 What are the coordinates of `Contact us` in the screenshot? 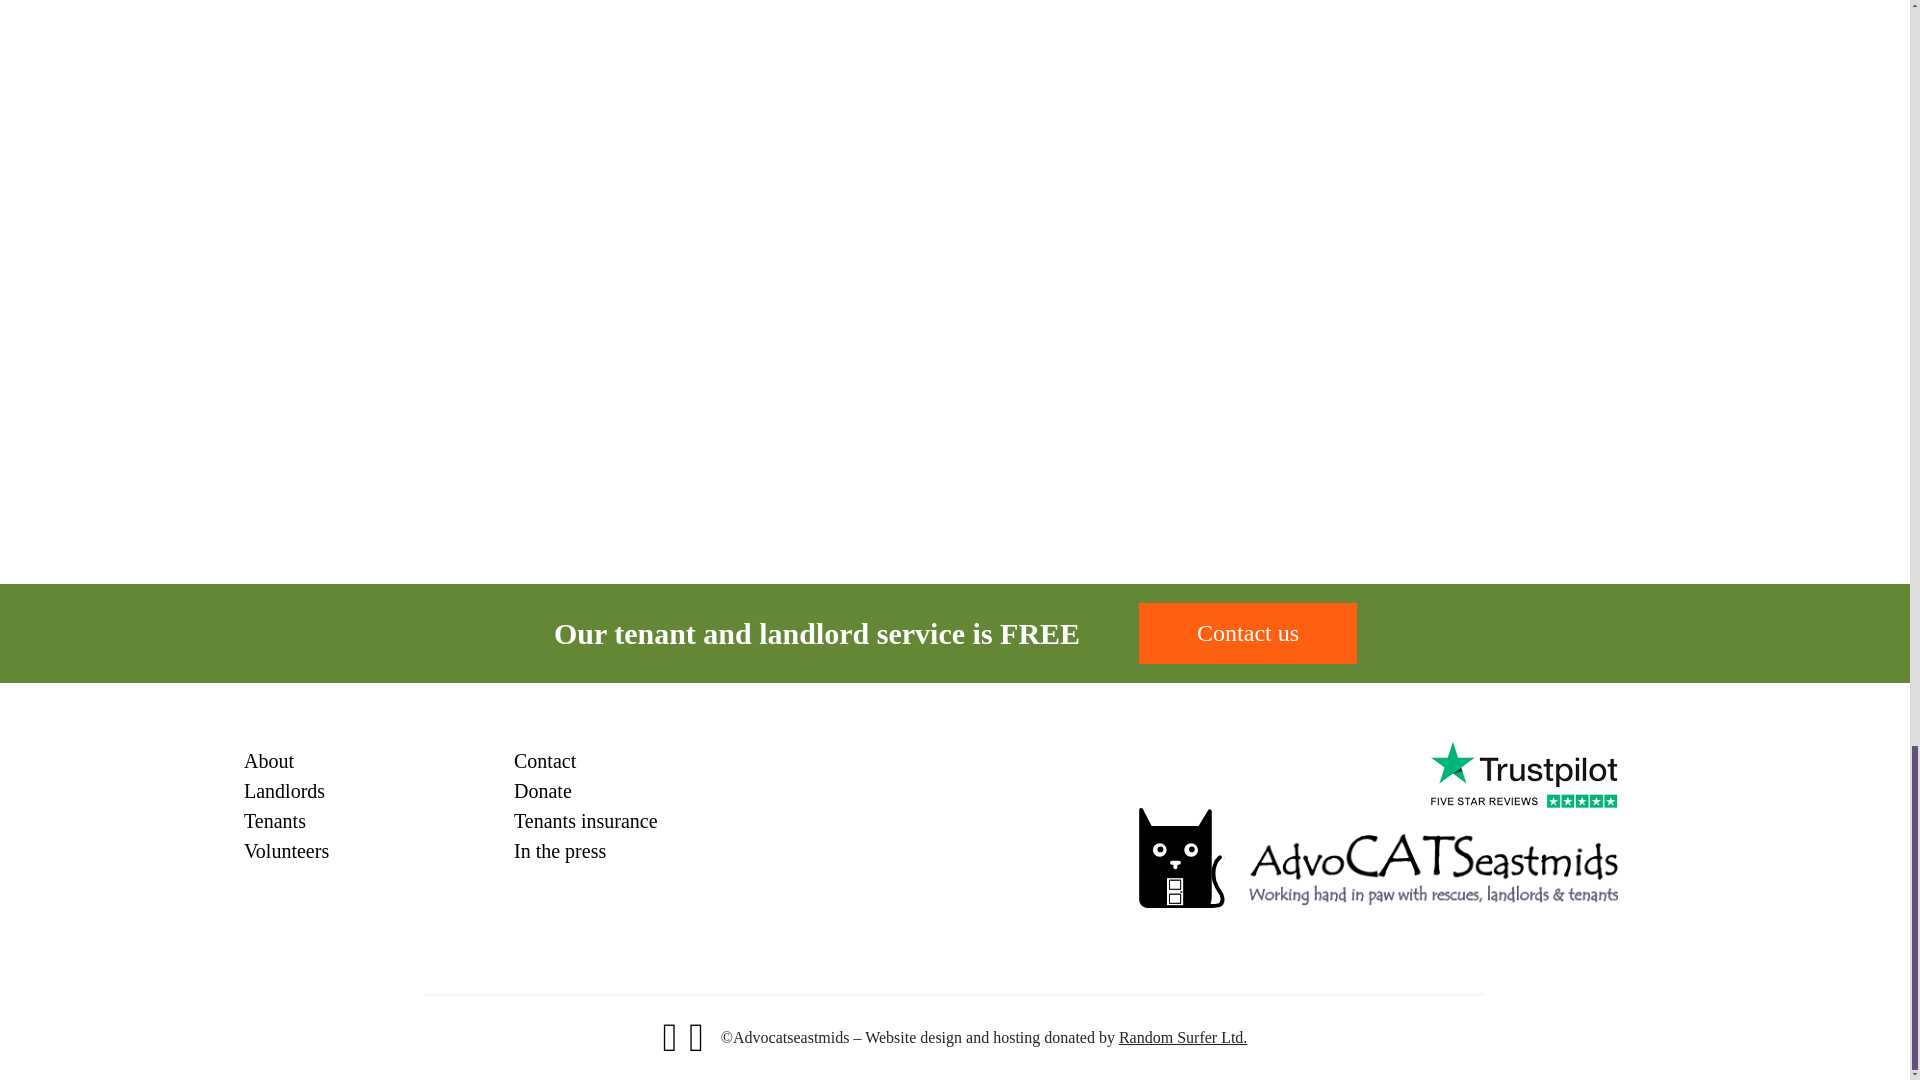 It's located at (1248, 633).